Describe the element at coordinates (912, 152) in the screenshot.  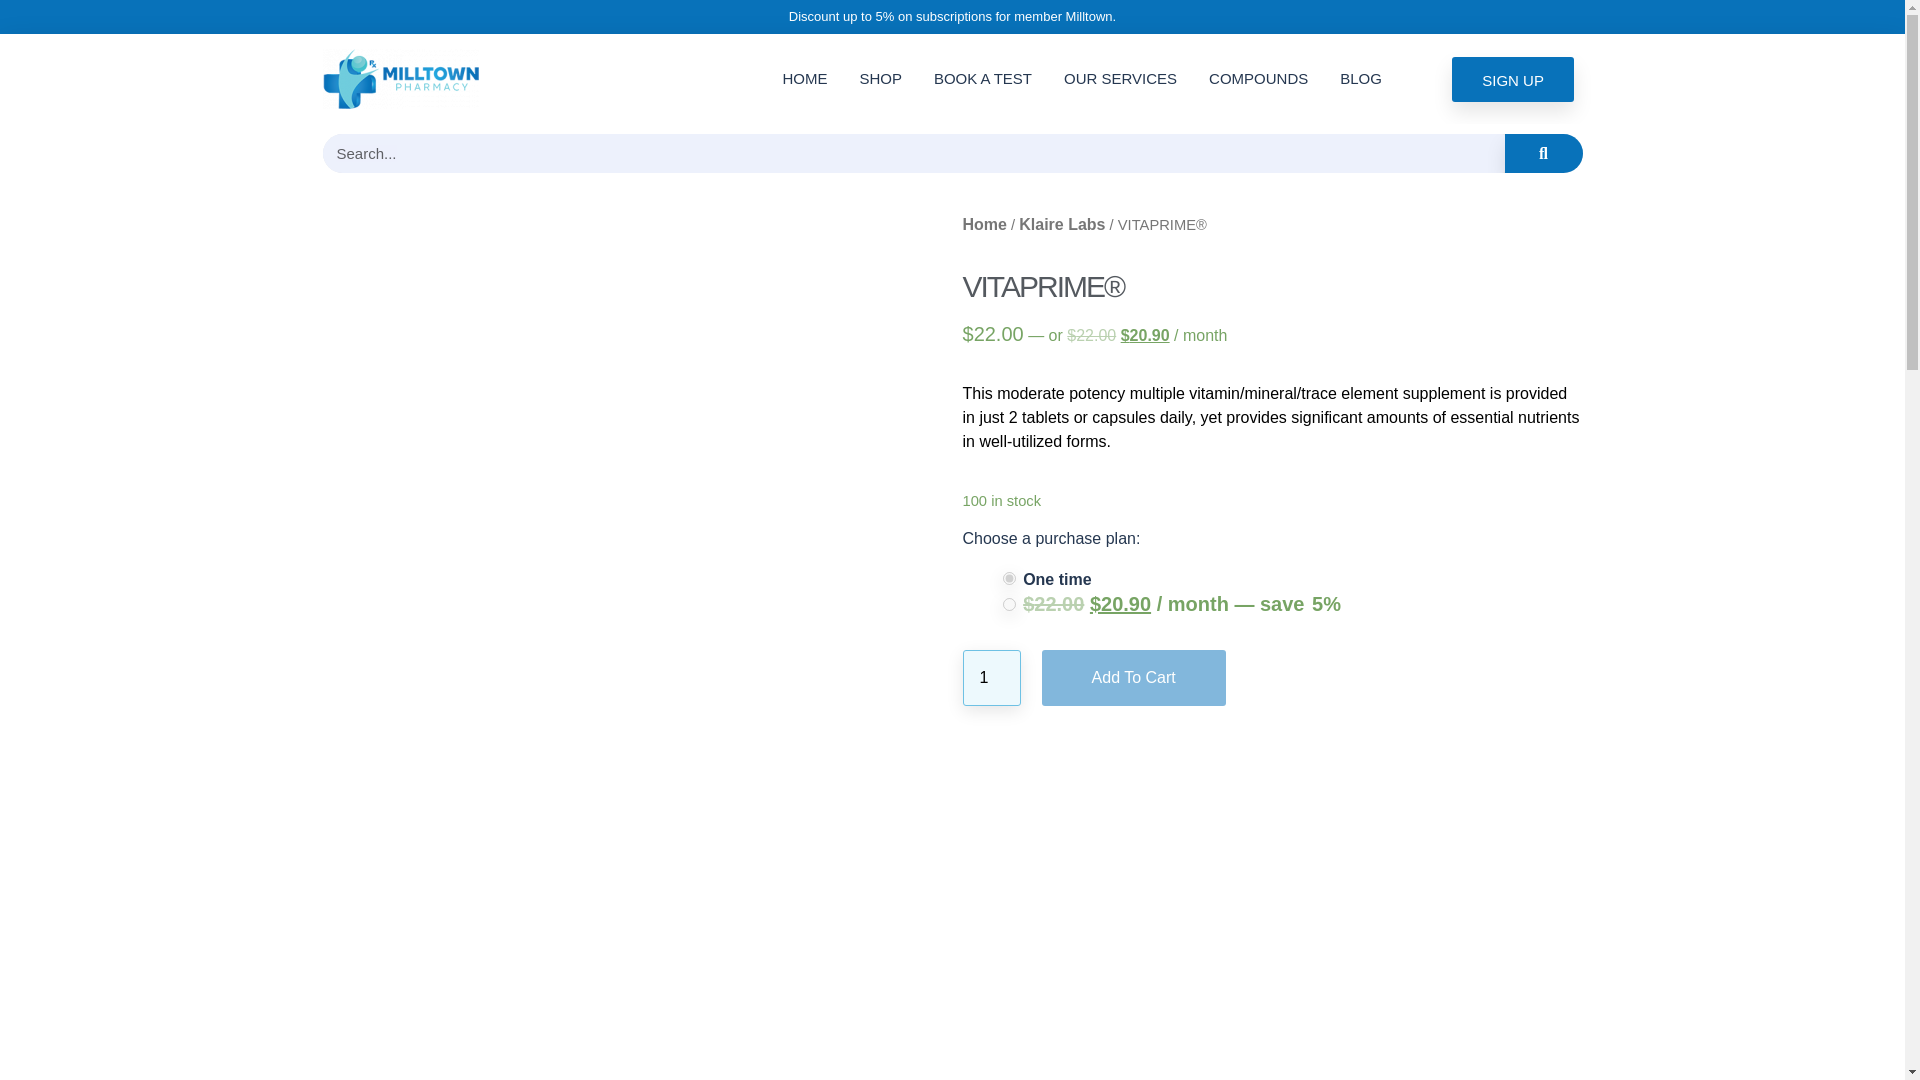
I see `Search` at that location.